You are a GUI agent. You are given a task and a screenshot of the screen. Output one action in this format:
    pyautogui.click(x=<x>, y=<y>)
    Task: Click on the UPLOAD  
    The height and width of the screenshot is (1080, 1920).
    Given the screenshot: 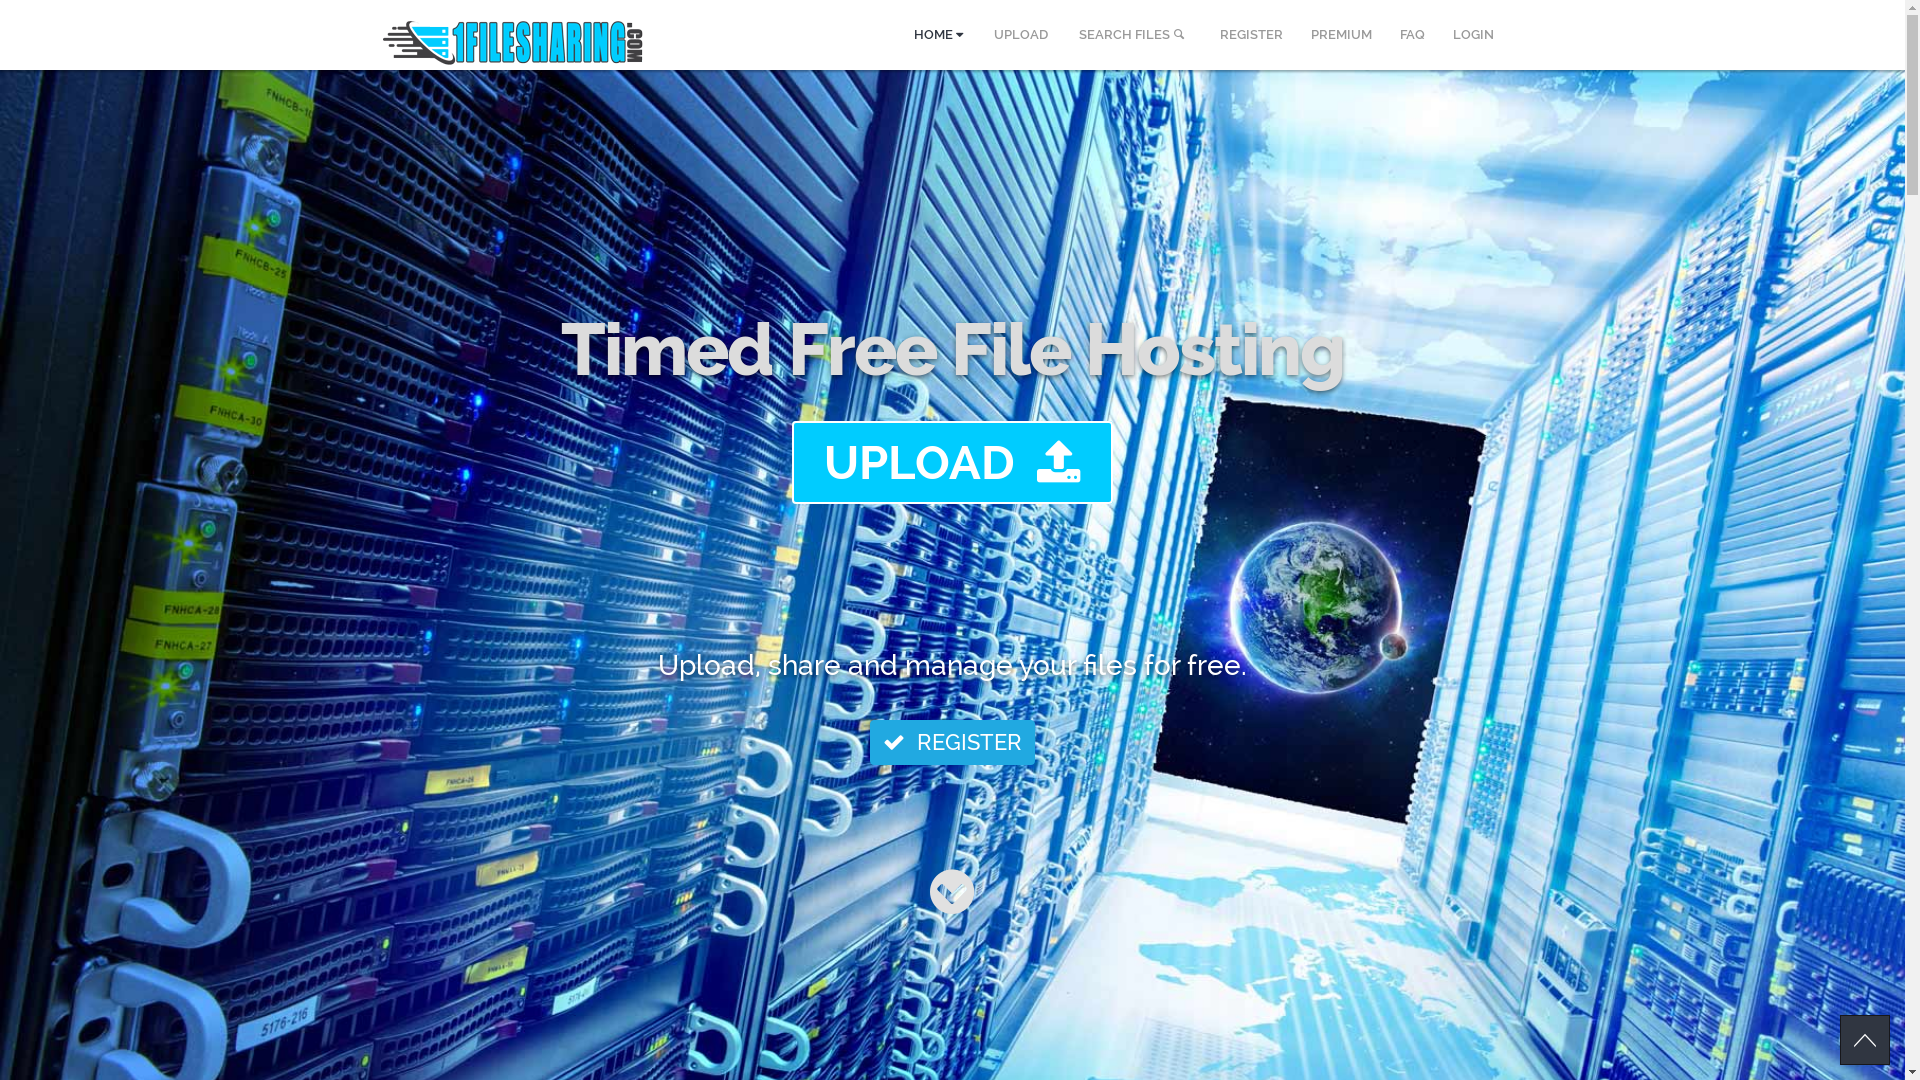 What is the action you would take?
    pyautogui.click(x=952, y=462)
    